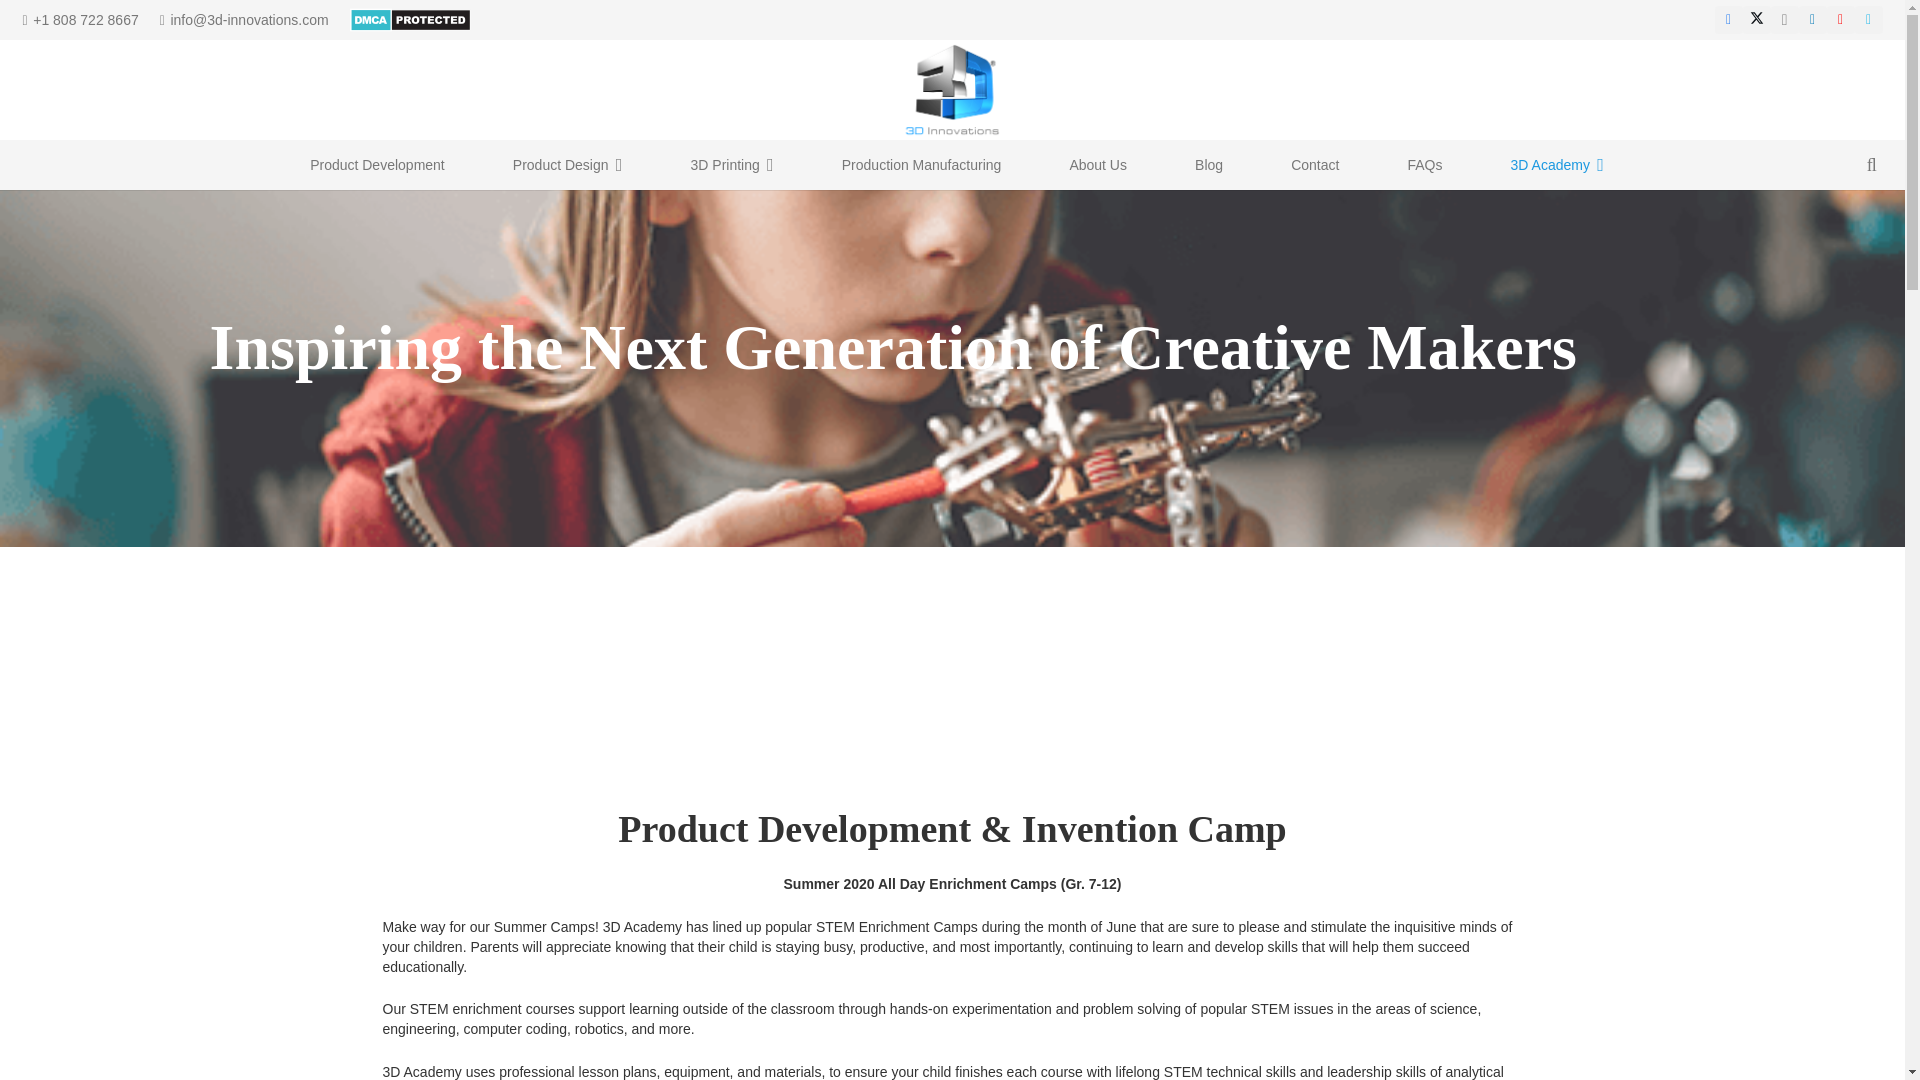  I want to click on Product Design, so click(568, 165).